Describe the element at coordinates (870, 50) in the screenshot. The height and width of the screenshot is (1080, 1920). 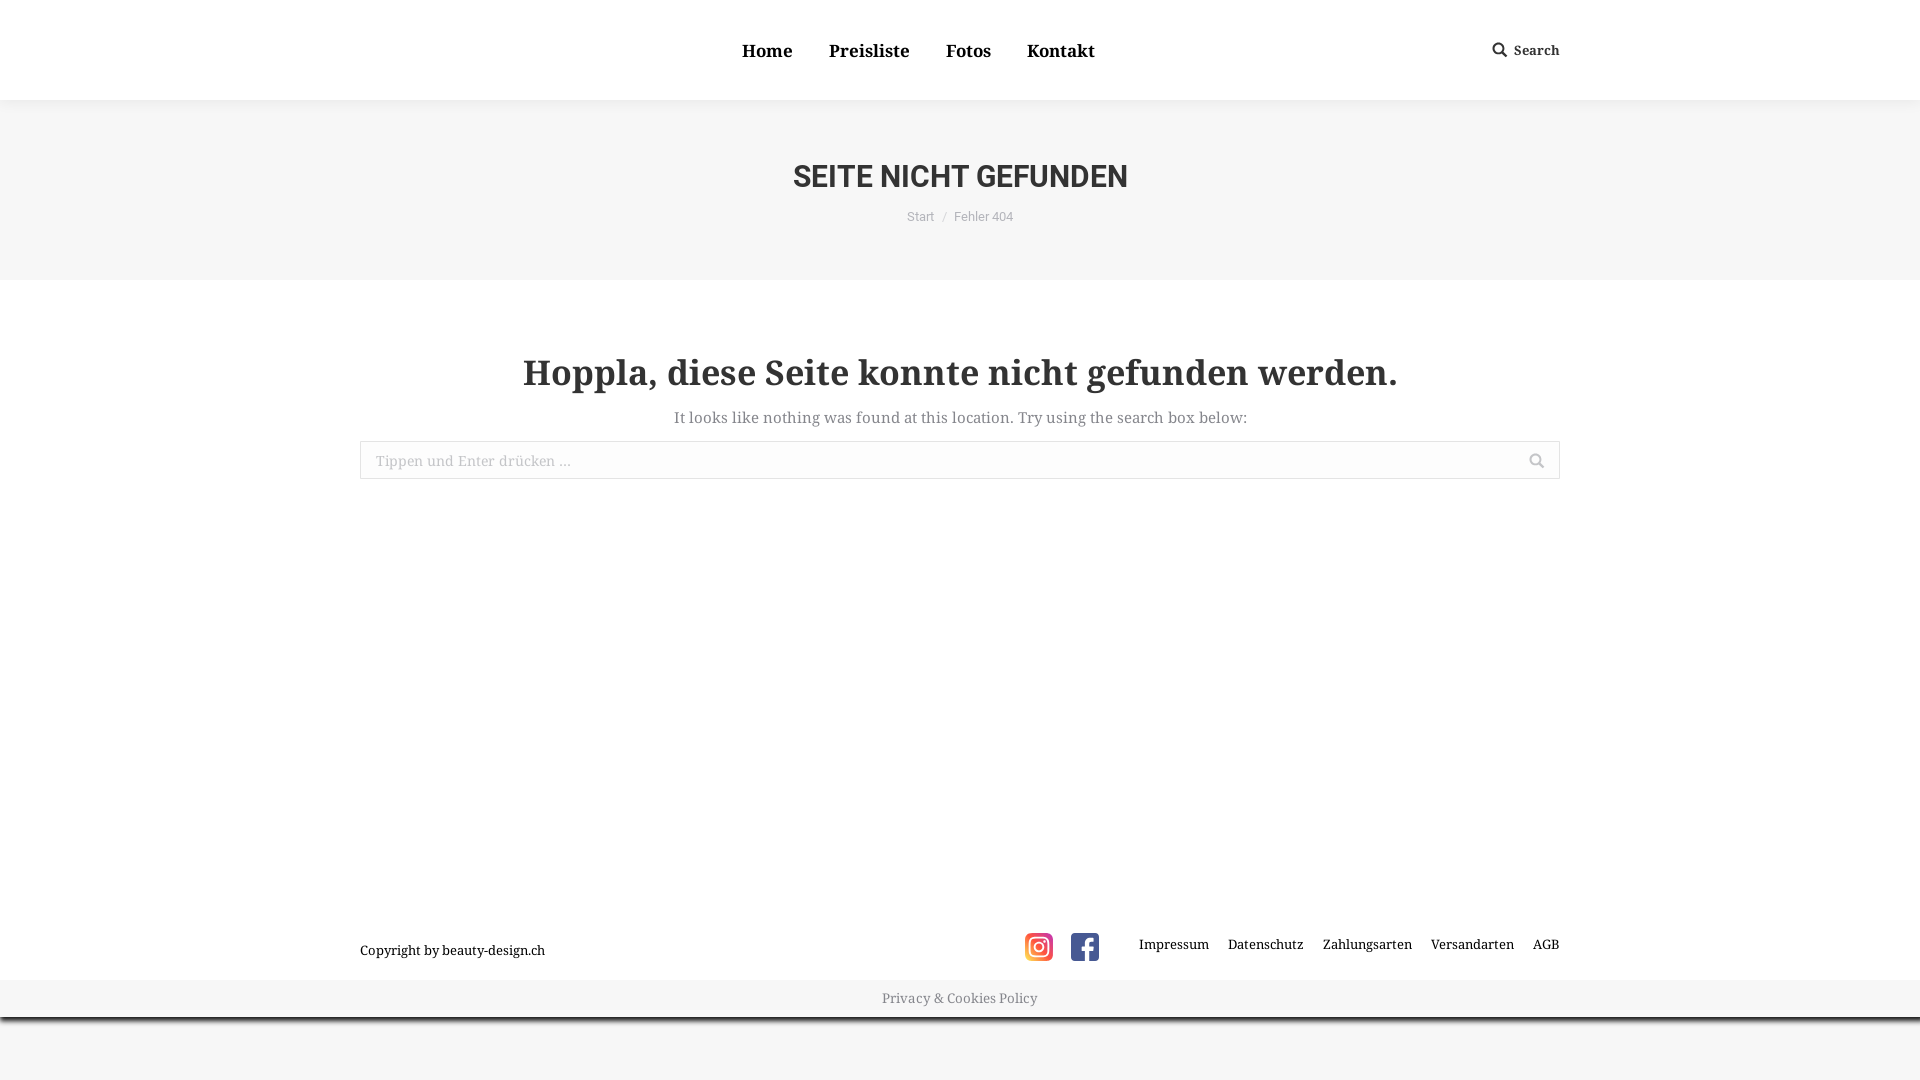
I see `Preisliste` at that location.